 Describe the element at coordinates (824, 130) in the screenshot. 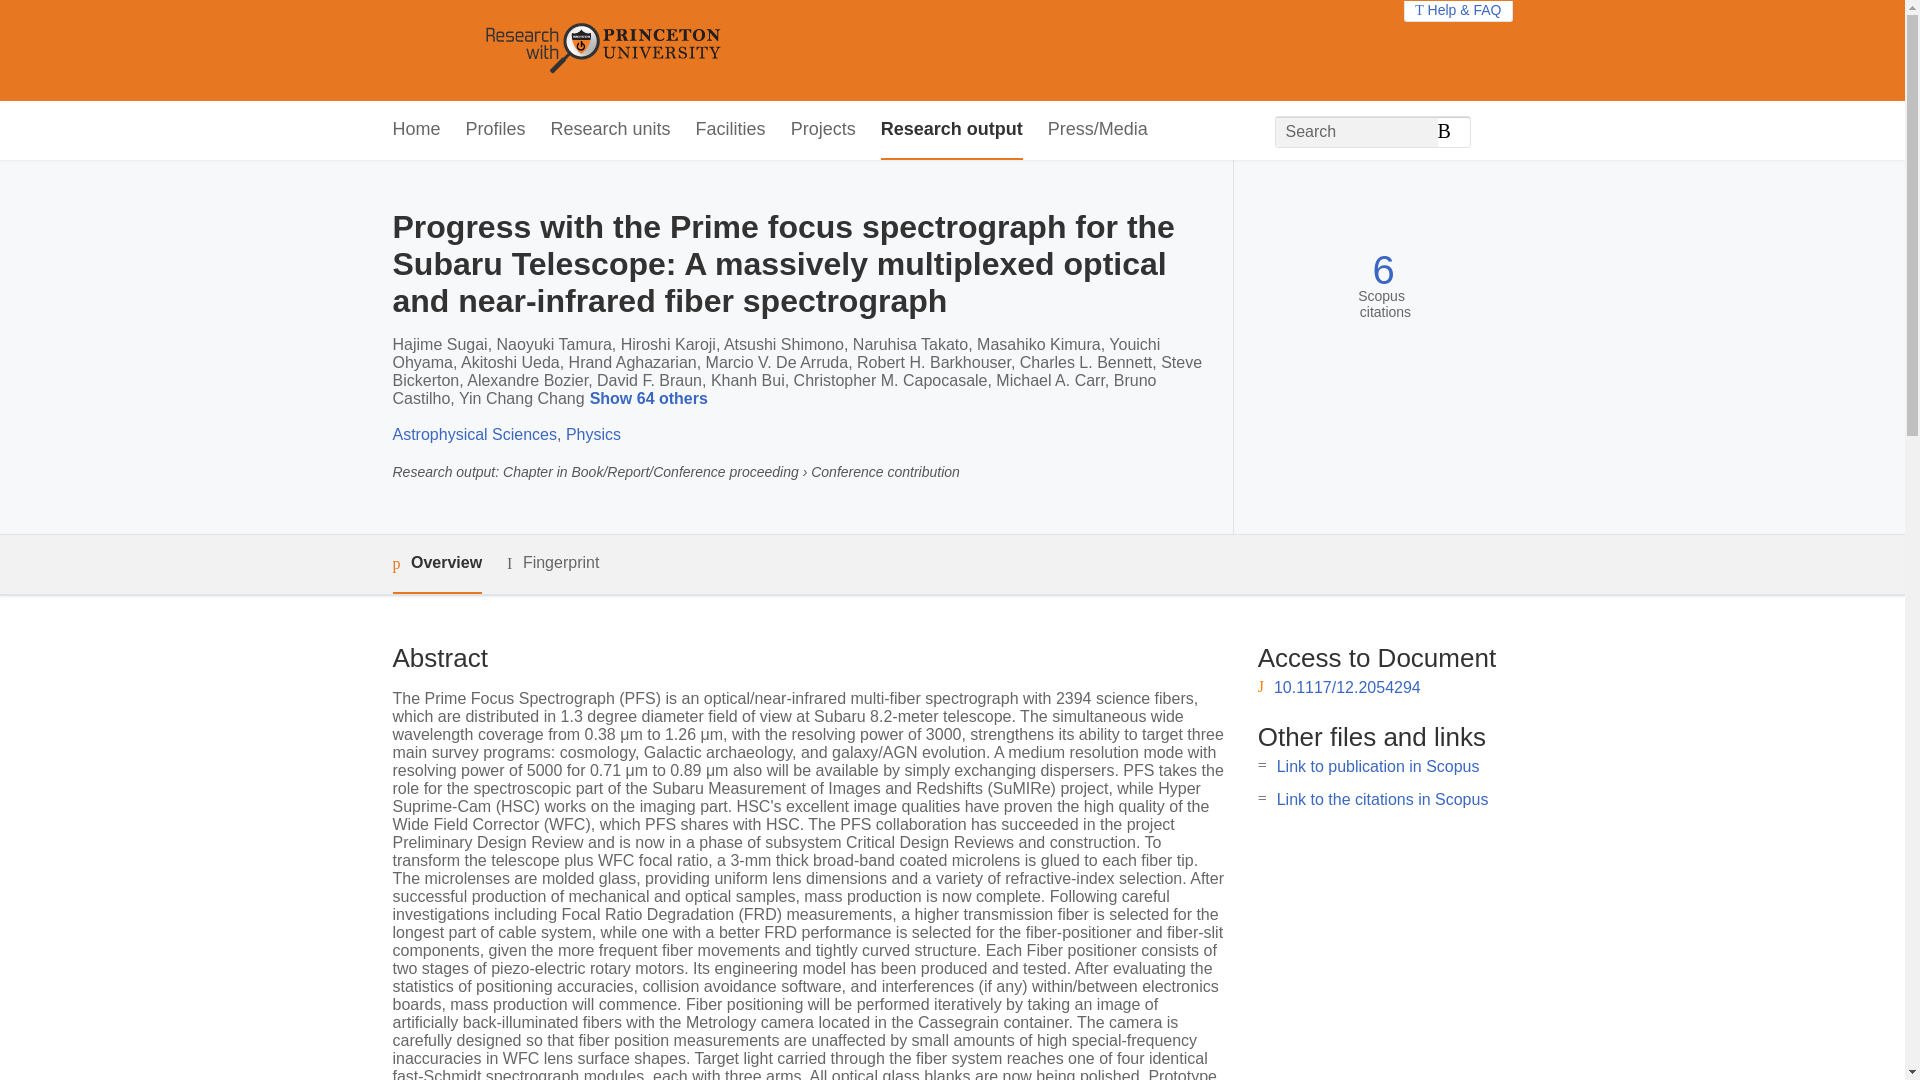

I see `Projects` at that location.